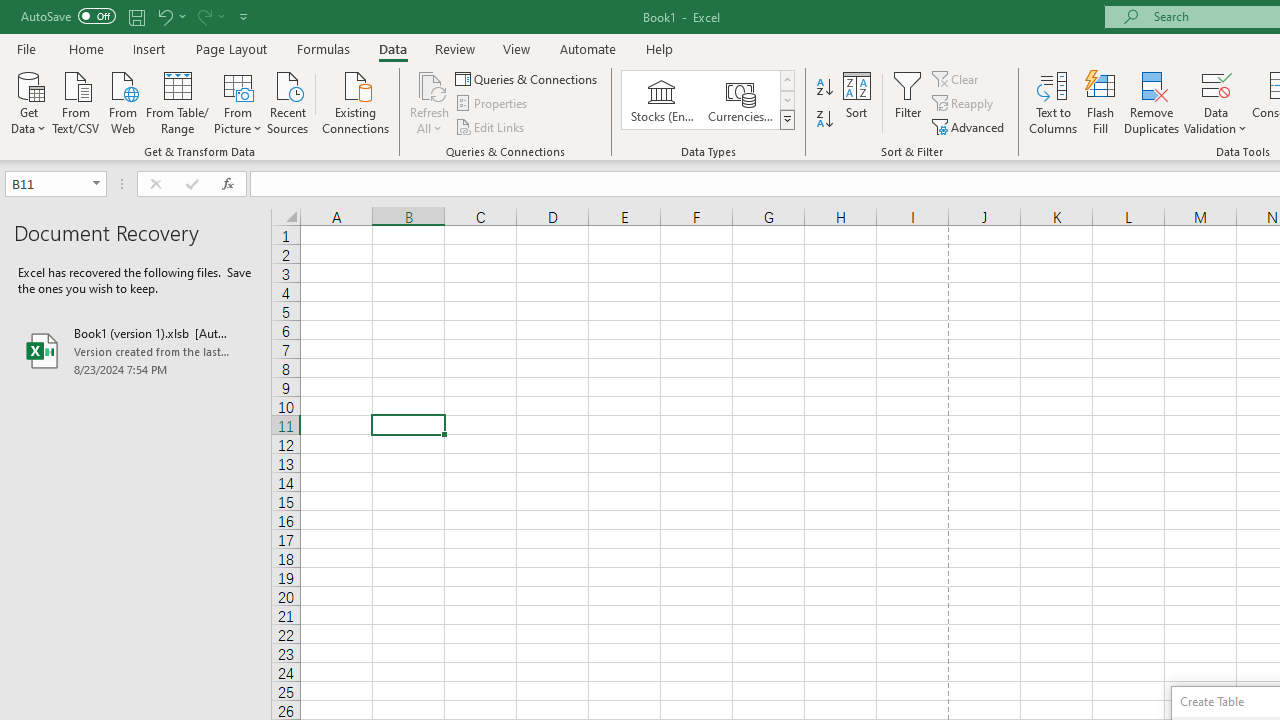  Describe the element at coordinates (178, 101) in the screenshot. I see `From Table/Range` at that location.